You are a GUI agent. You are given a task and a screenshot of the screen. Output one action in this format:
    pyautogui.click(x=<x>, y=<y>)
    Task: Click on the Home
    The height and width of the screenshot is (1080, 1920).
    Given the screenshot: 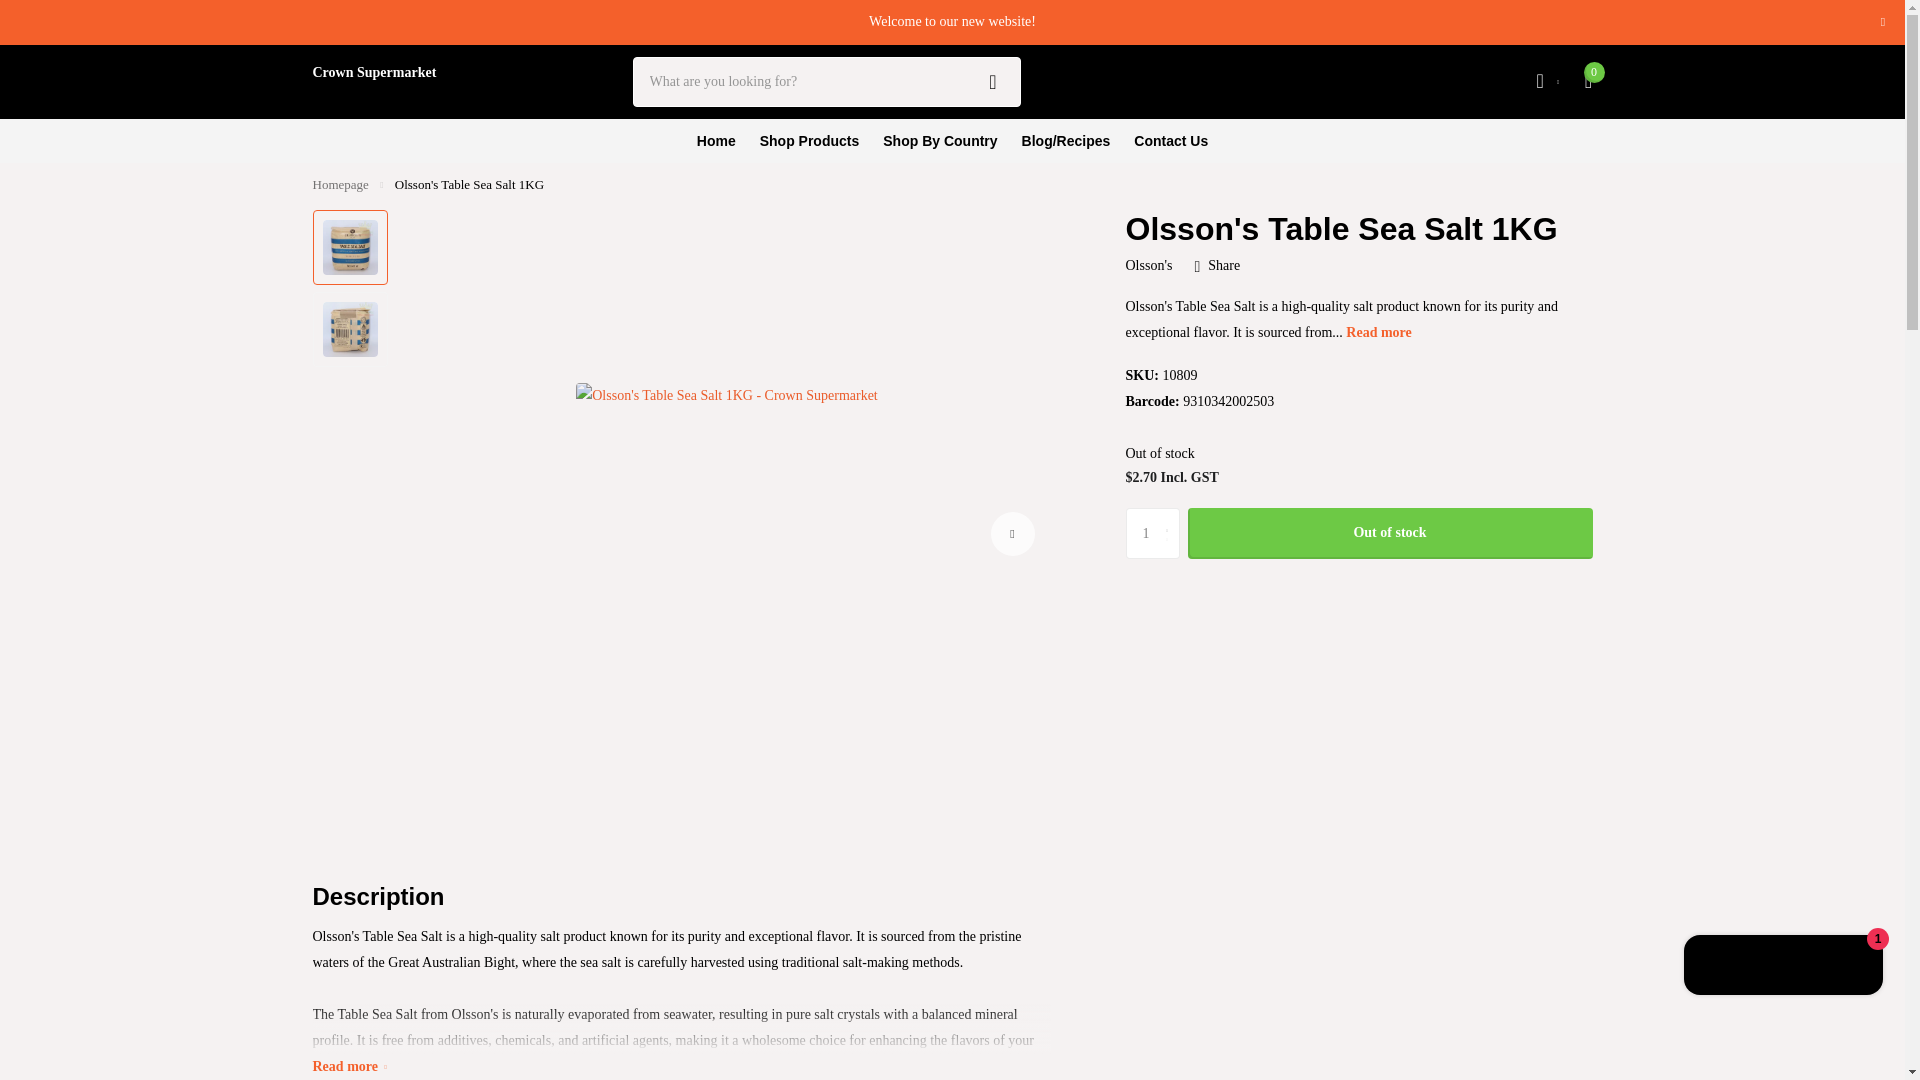 What is the action you would take?
    pyautogui.click(x=340, y=184)
    